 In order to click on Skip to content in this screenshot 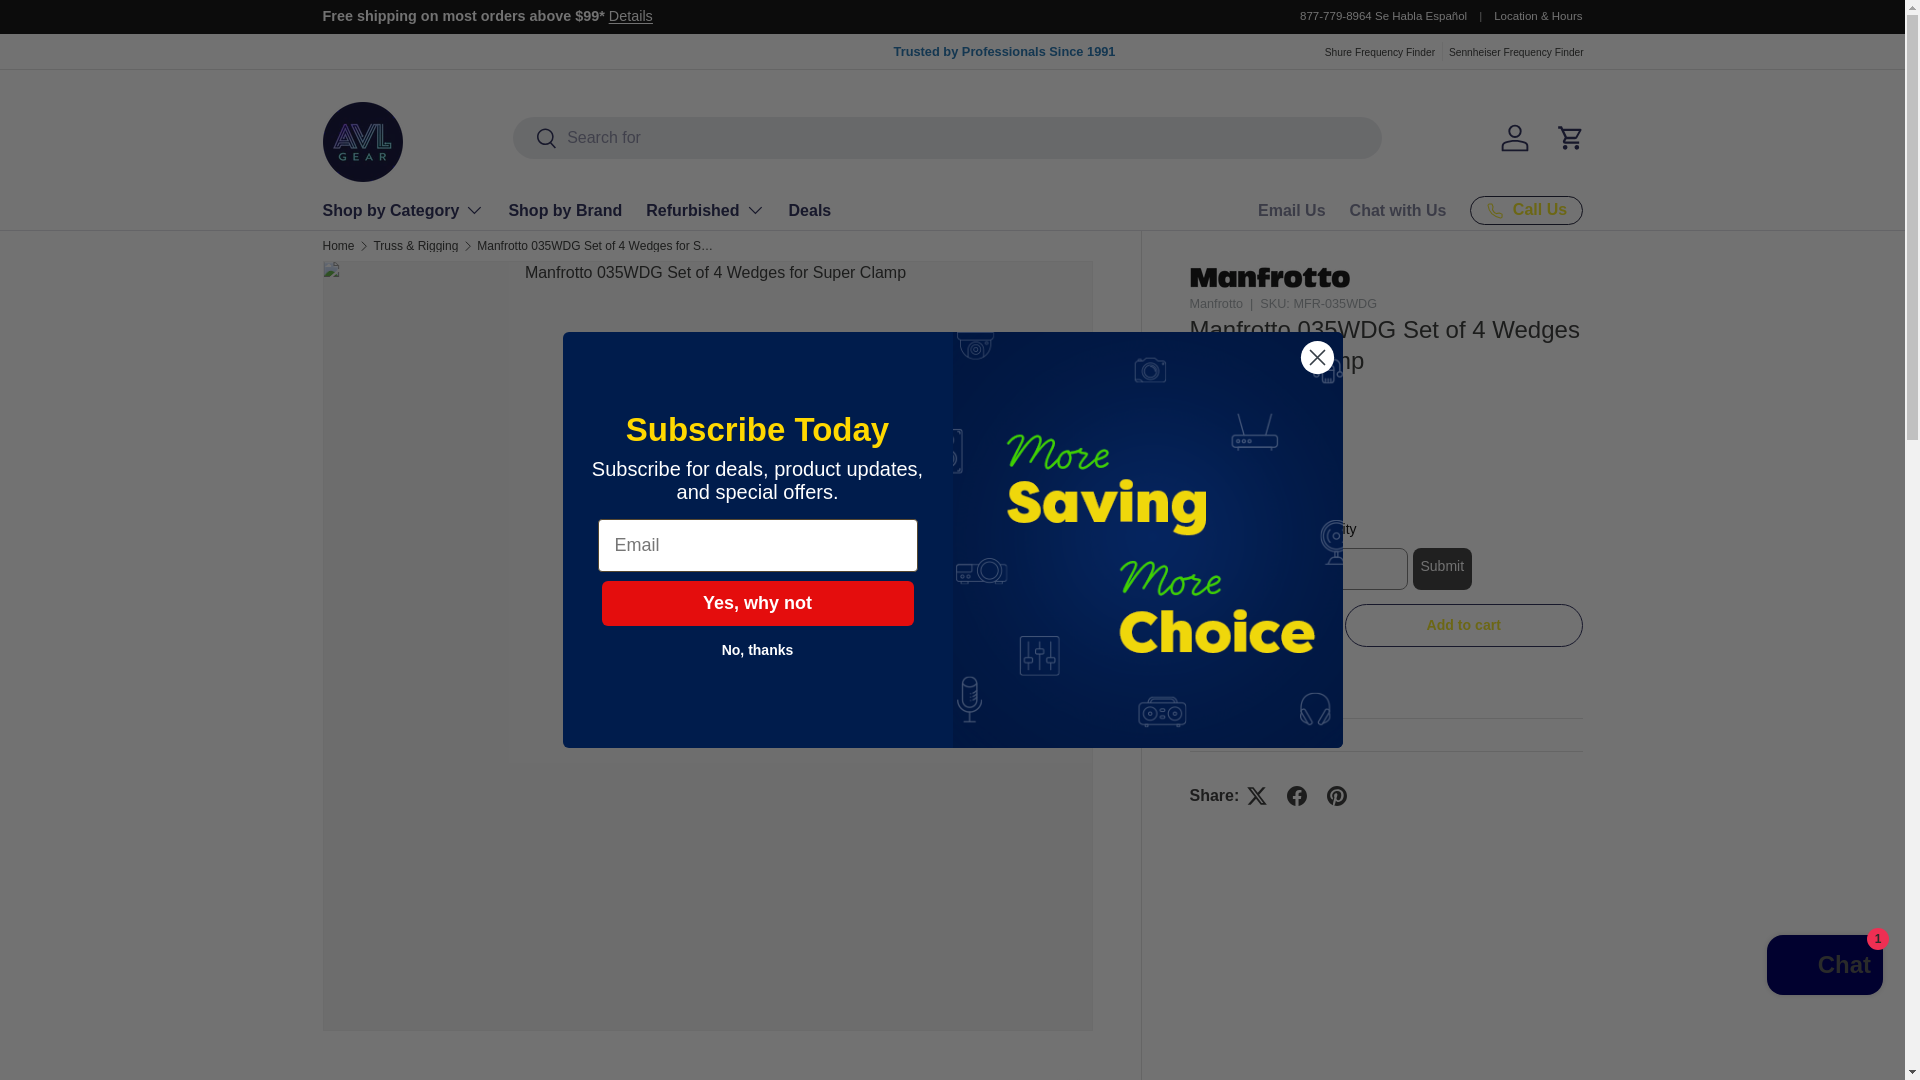, I will do `click(90, 28)`.